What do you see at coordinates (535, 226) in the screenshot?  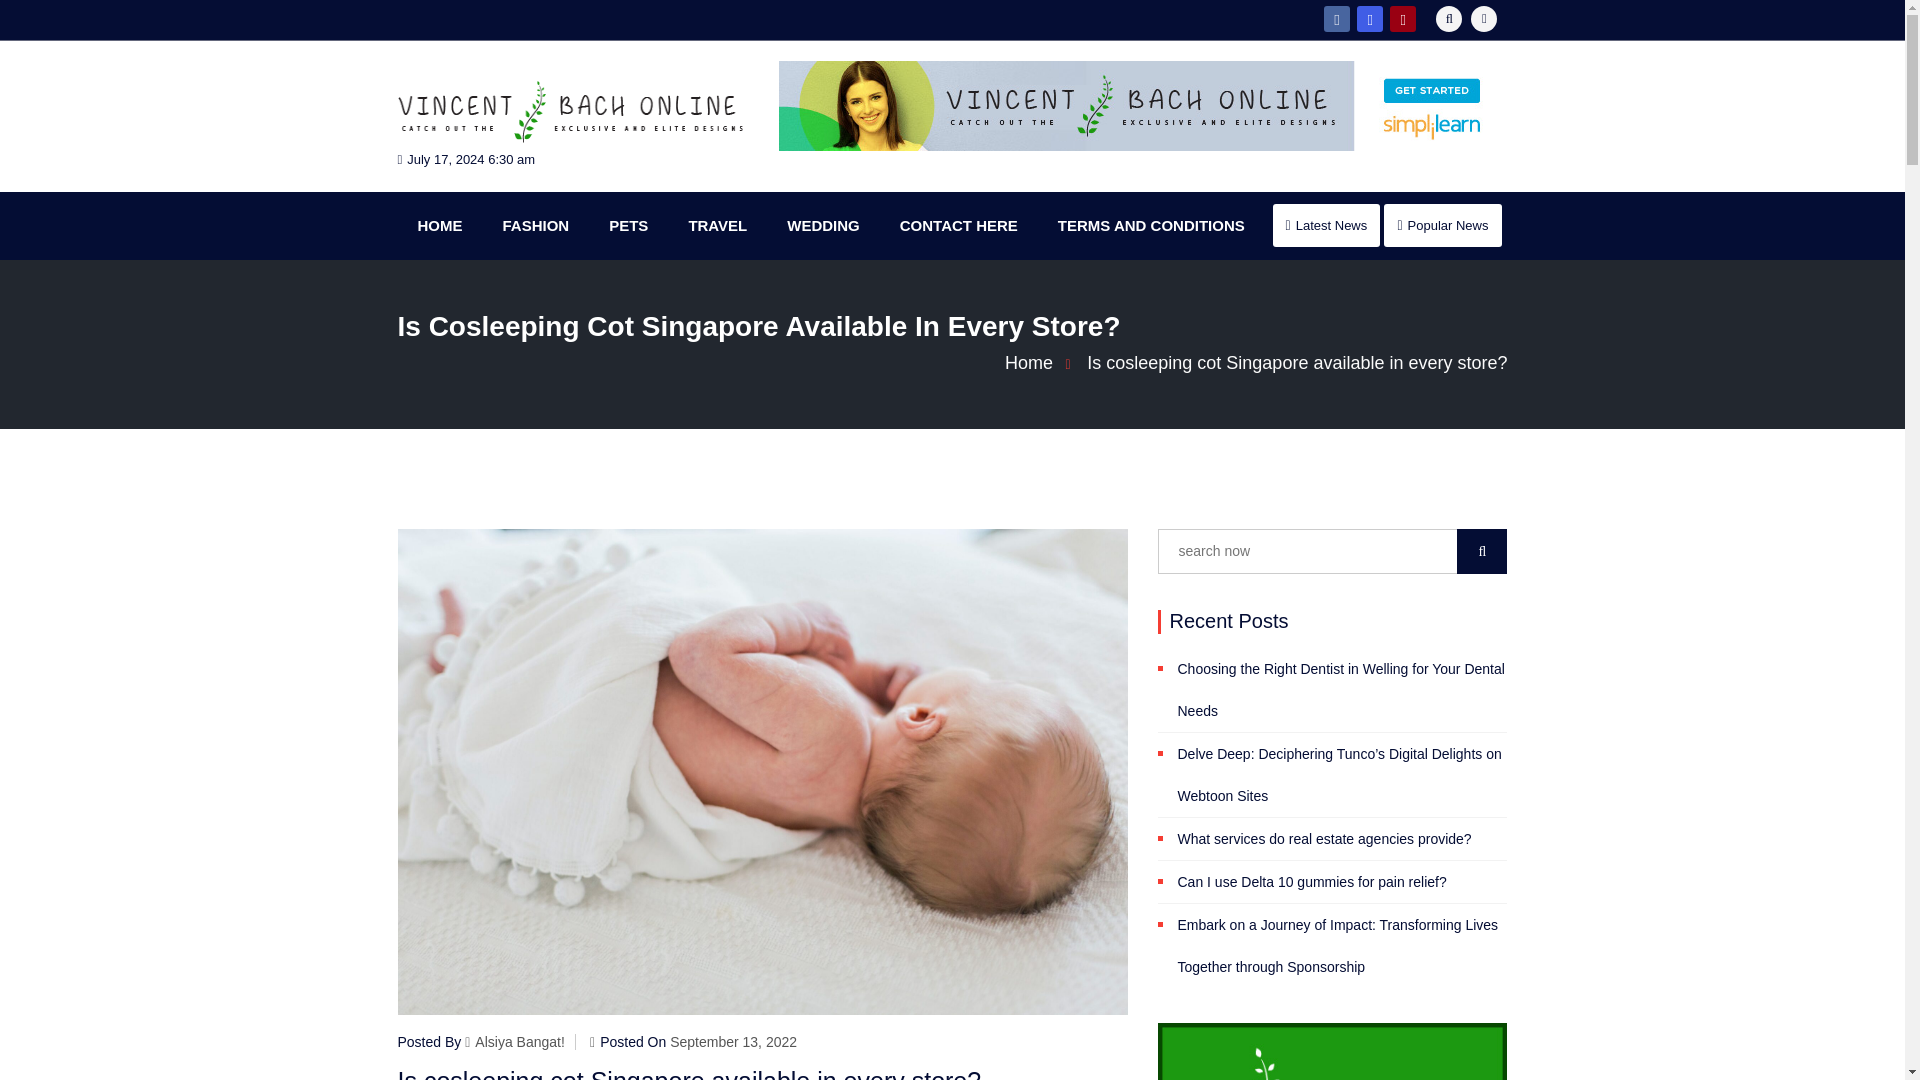 I see `fashion` at bounding box center [535, 226].